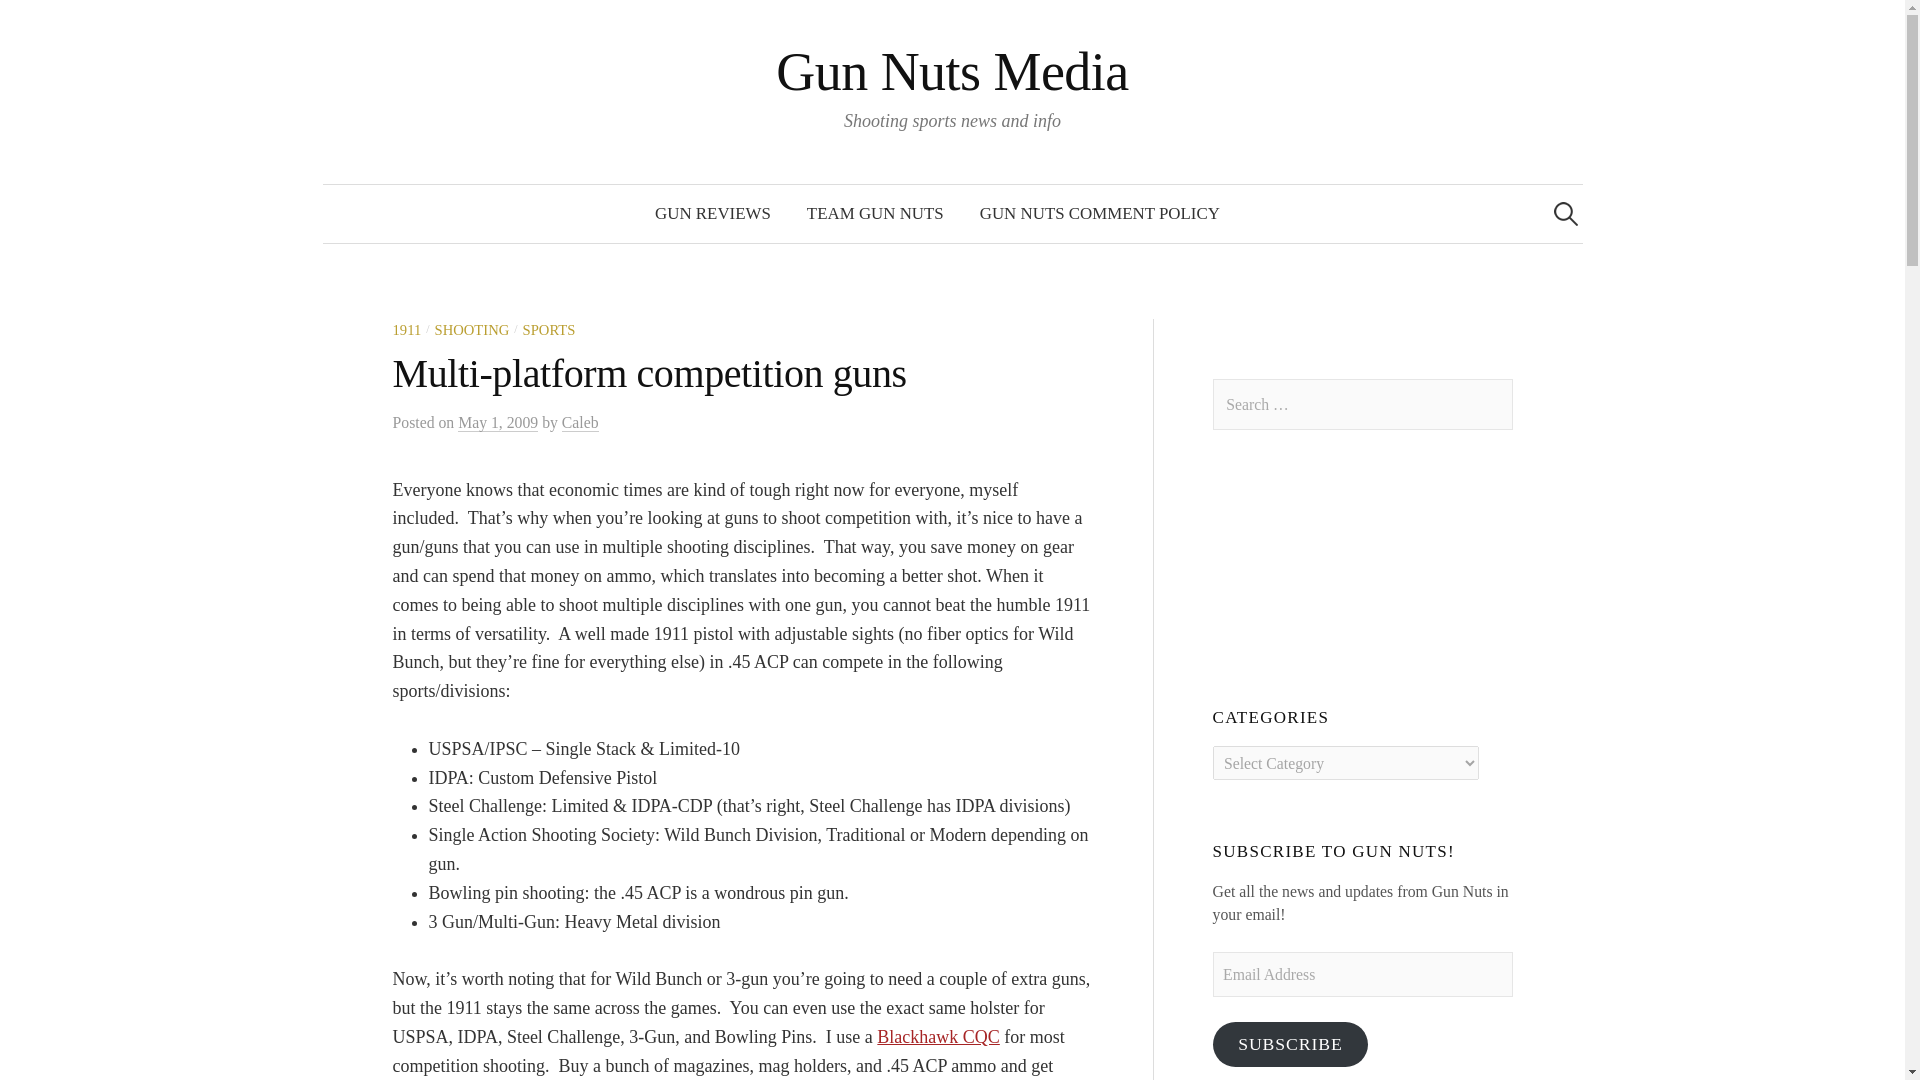 This screenshot has width=1920, height=1080. What do you see at coordinates (472, 330) in the screenshot?
I see `SHOOTING` at bounding box center [472, 330].